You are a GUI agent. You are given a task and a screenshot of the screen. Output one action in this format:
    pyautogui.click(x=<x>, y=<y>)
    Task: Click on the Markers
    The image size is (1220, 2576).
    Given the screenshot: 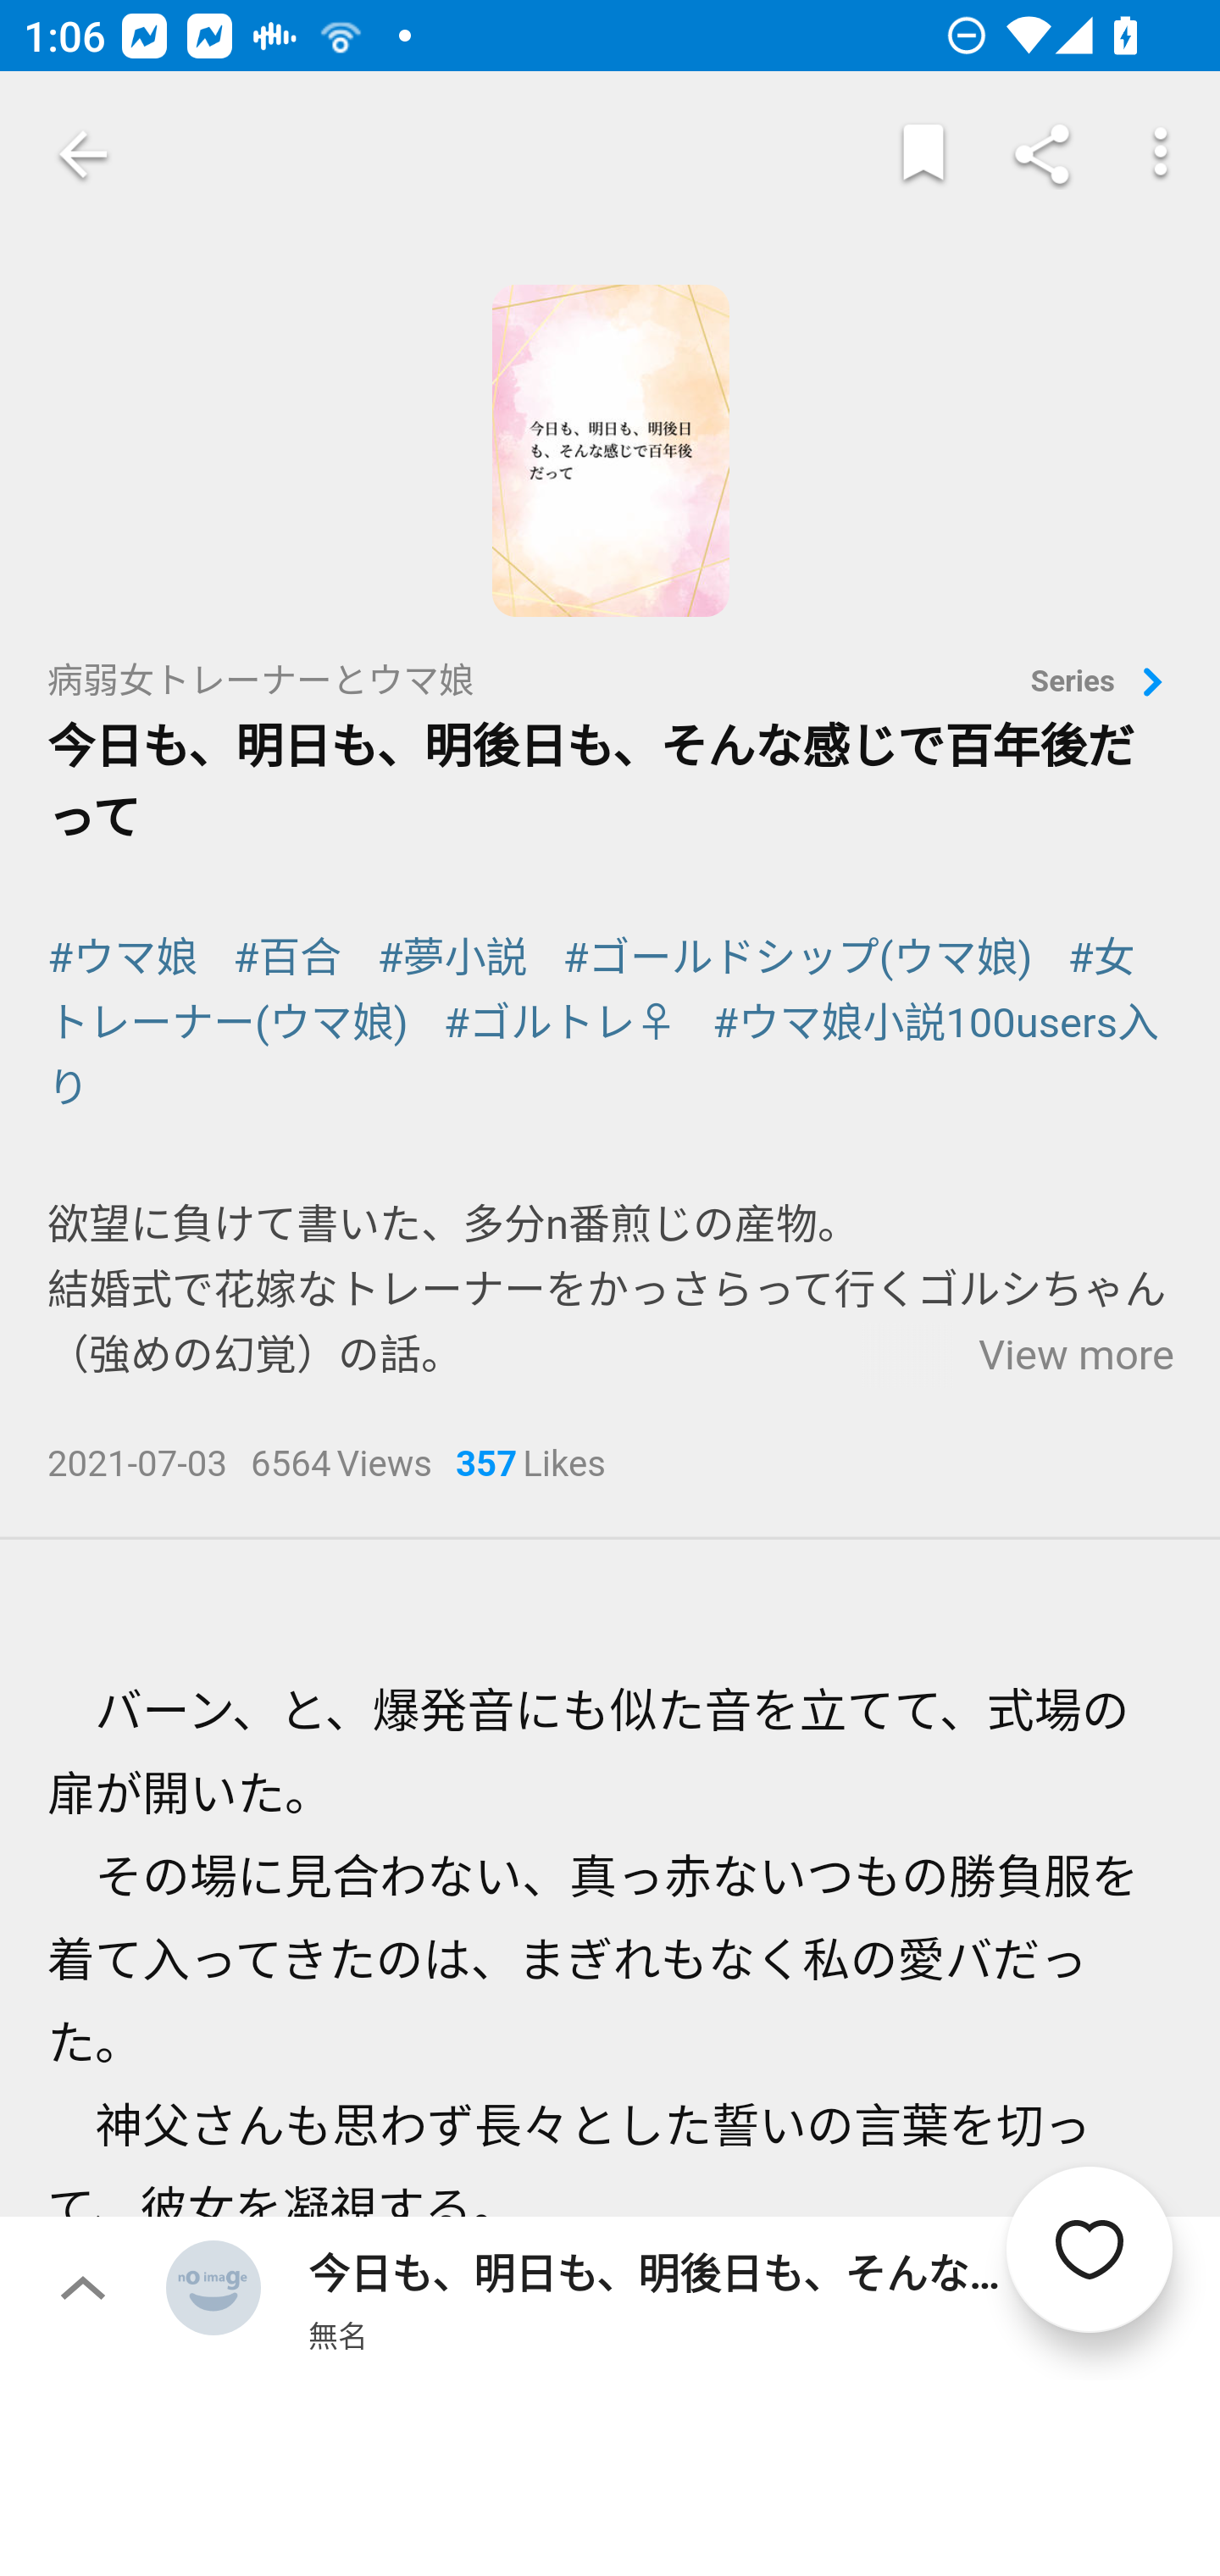 What is the action you would take?
    pyautogui.click(x=923, y=154)
    